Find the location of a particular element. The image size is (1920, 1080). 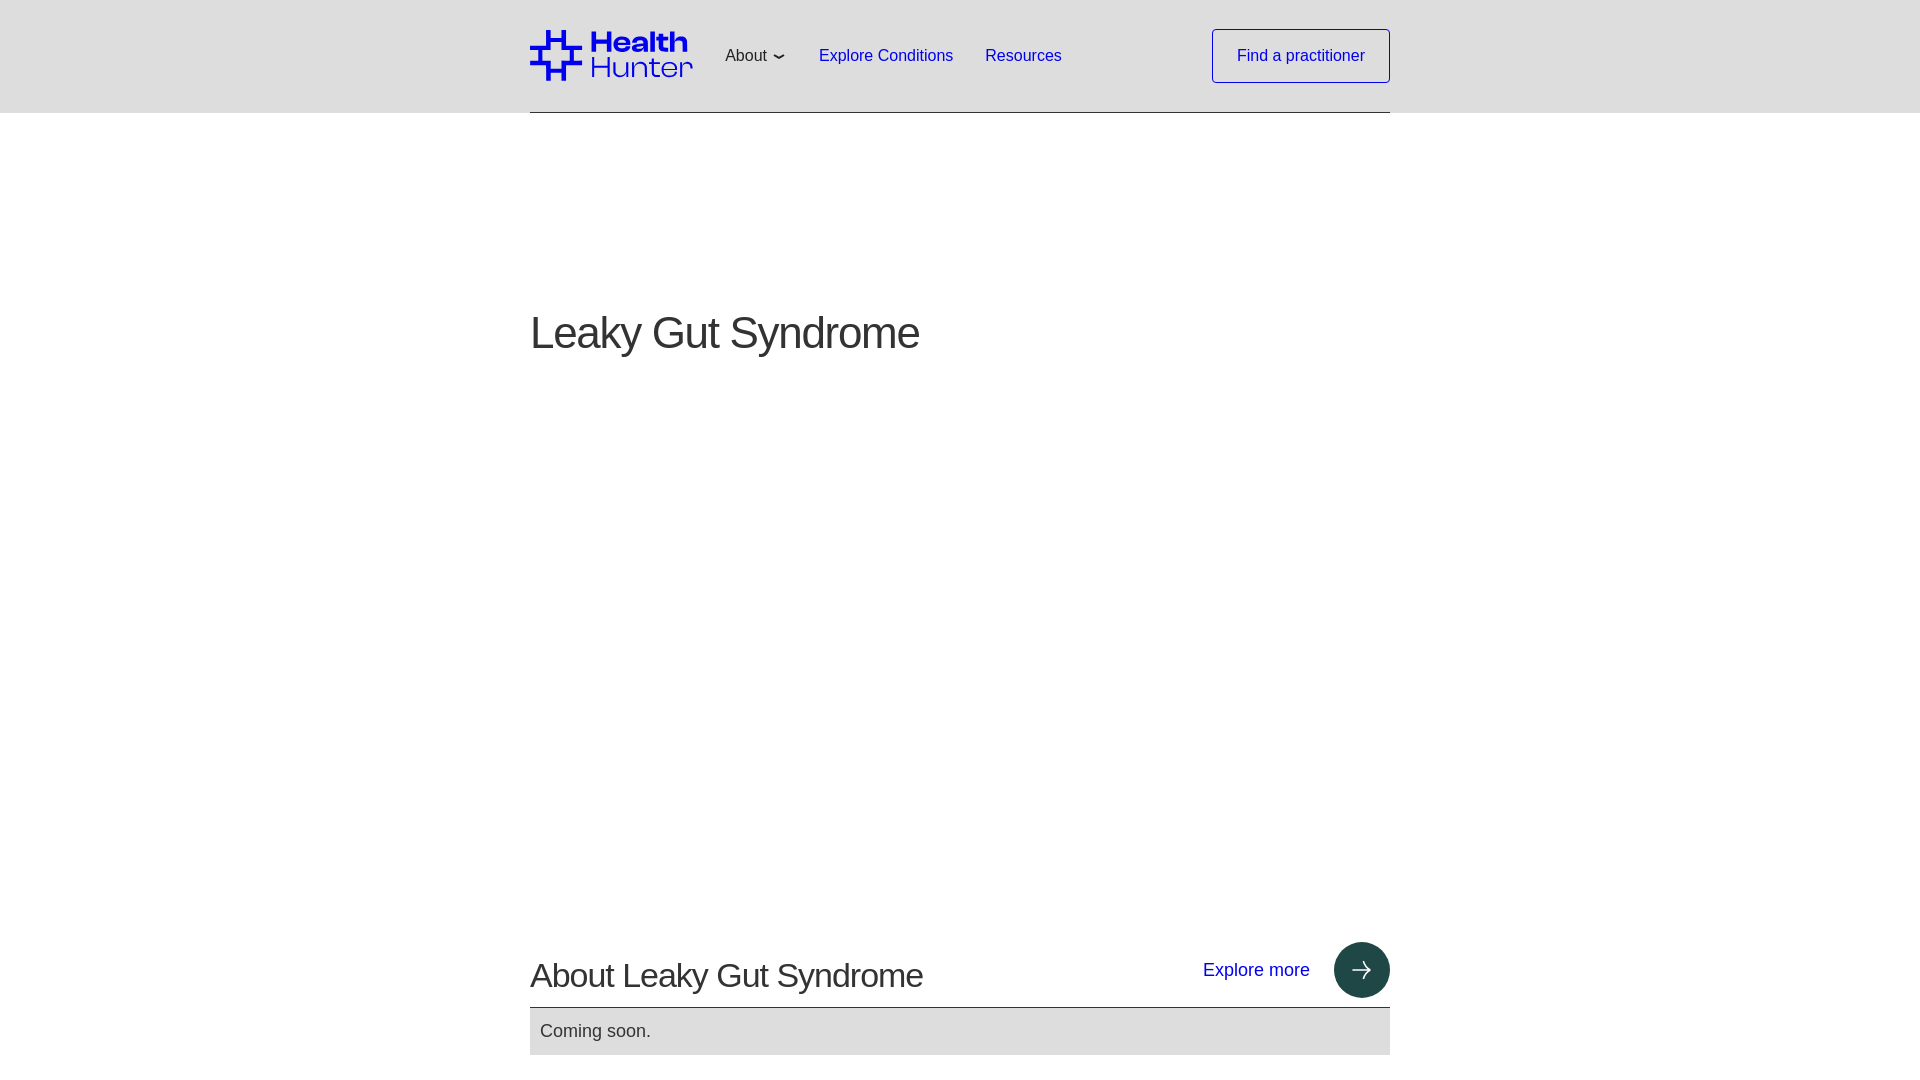

Explore more is located at coordinates (1296, 969).